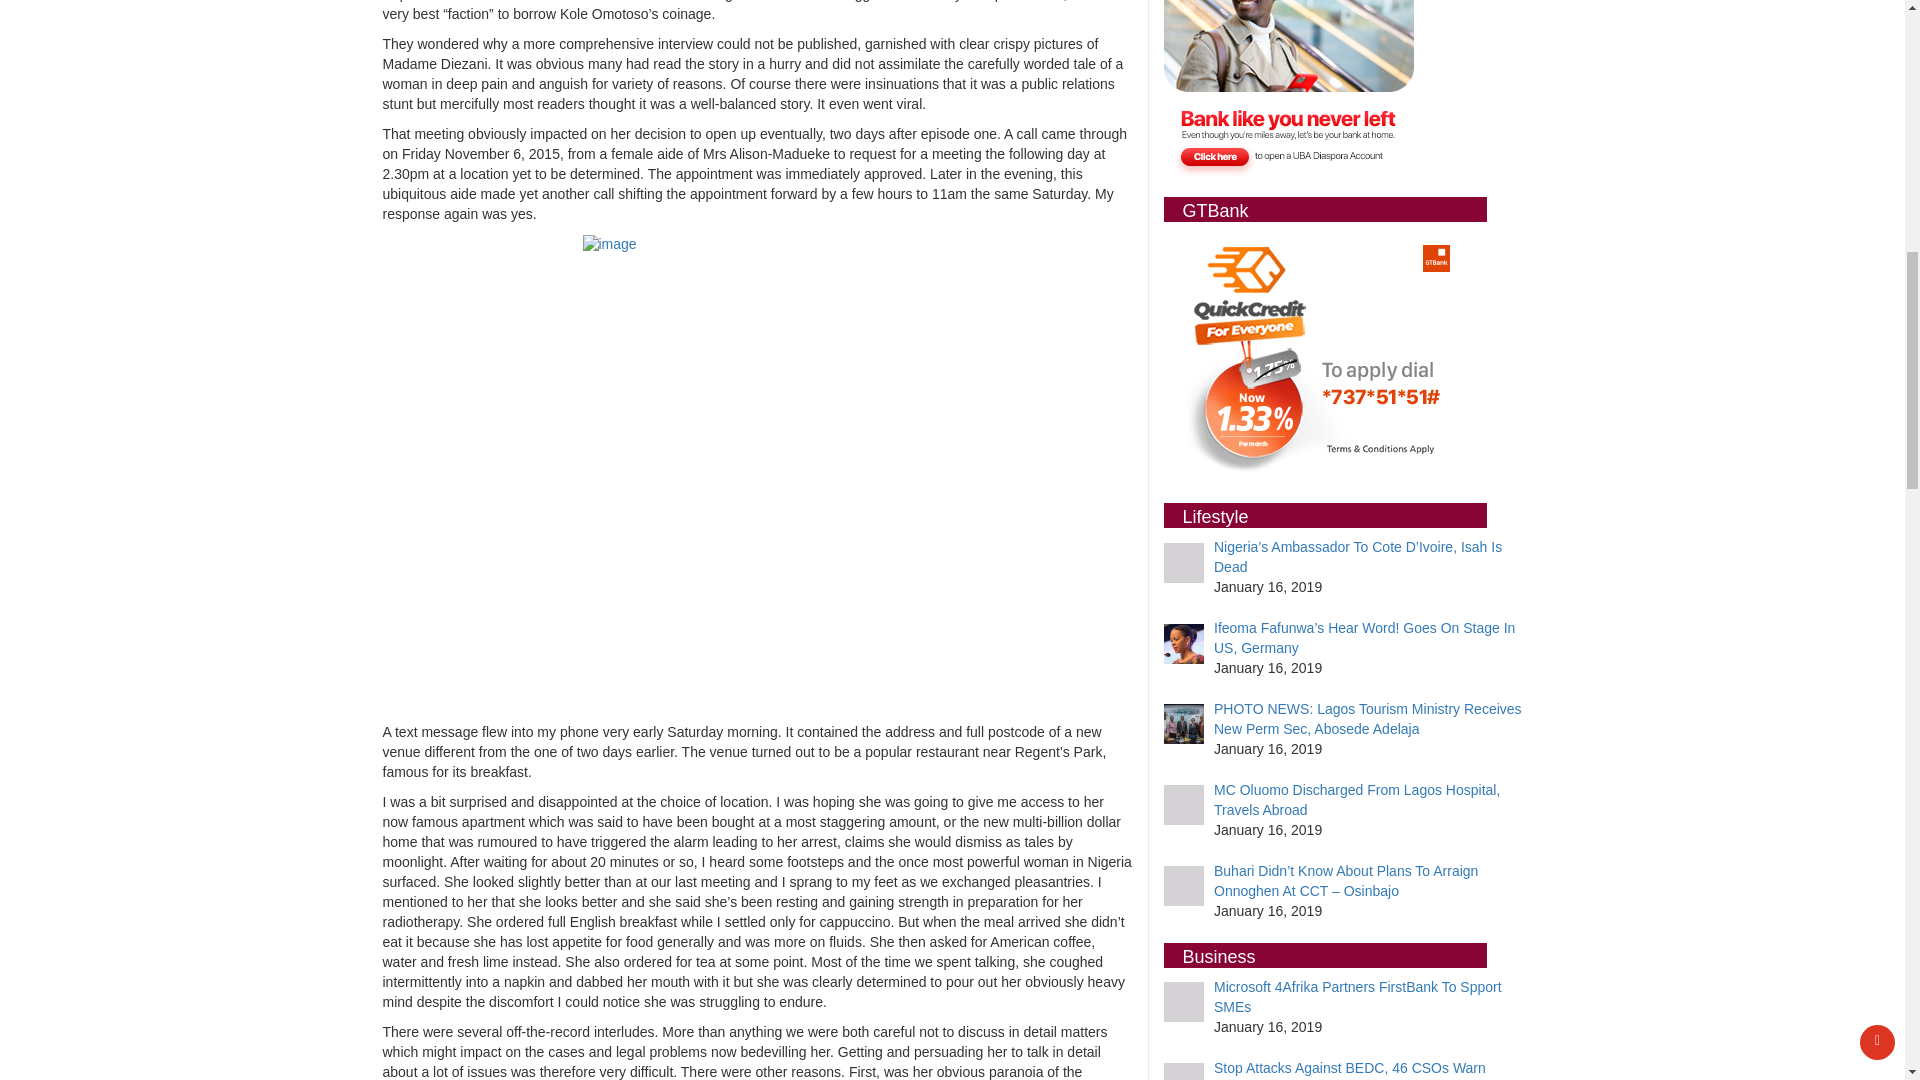  What do you see at coordinates (1350, 1067) in the screenshot?
I see `Stop Attacks Against BEDC, 46 CSOs Warn` at bounding box center [1350, 1067].